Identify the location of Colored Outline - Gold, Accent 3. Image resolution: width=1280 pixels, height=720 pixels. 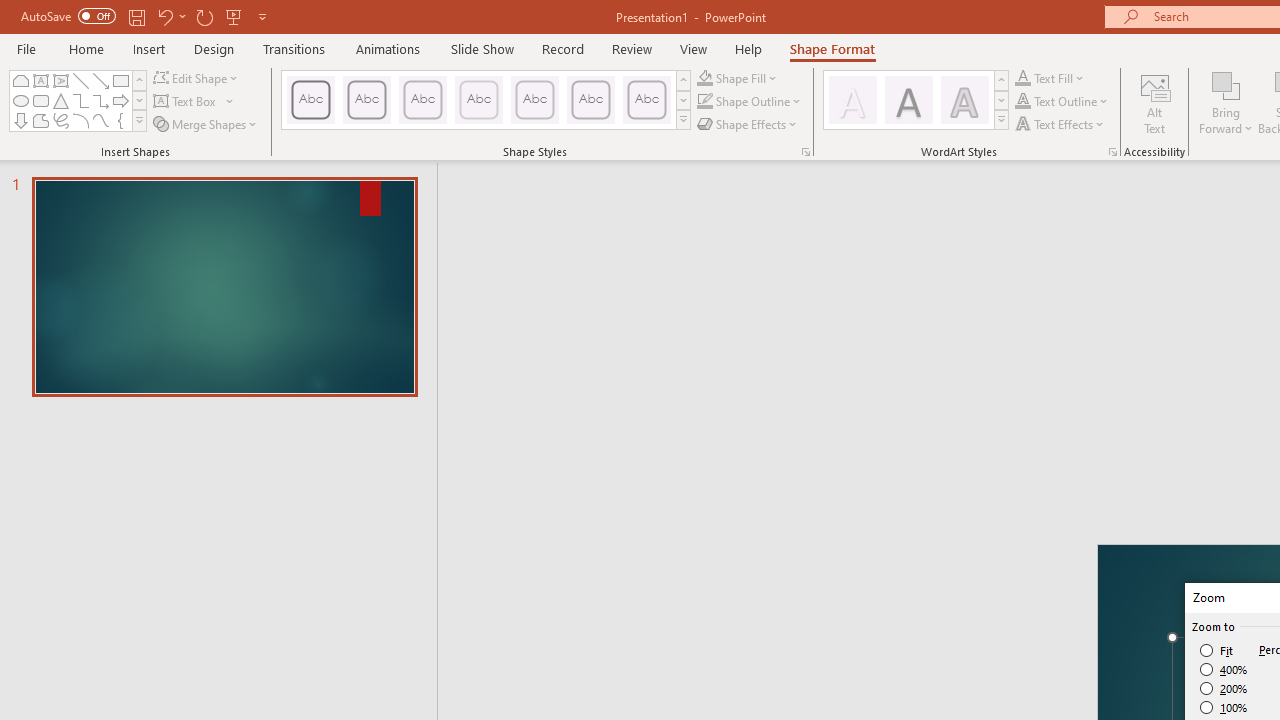
(478, 100).